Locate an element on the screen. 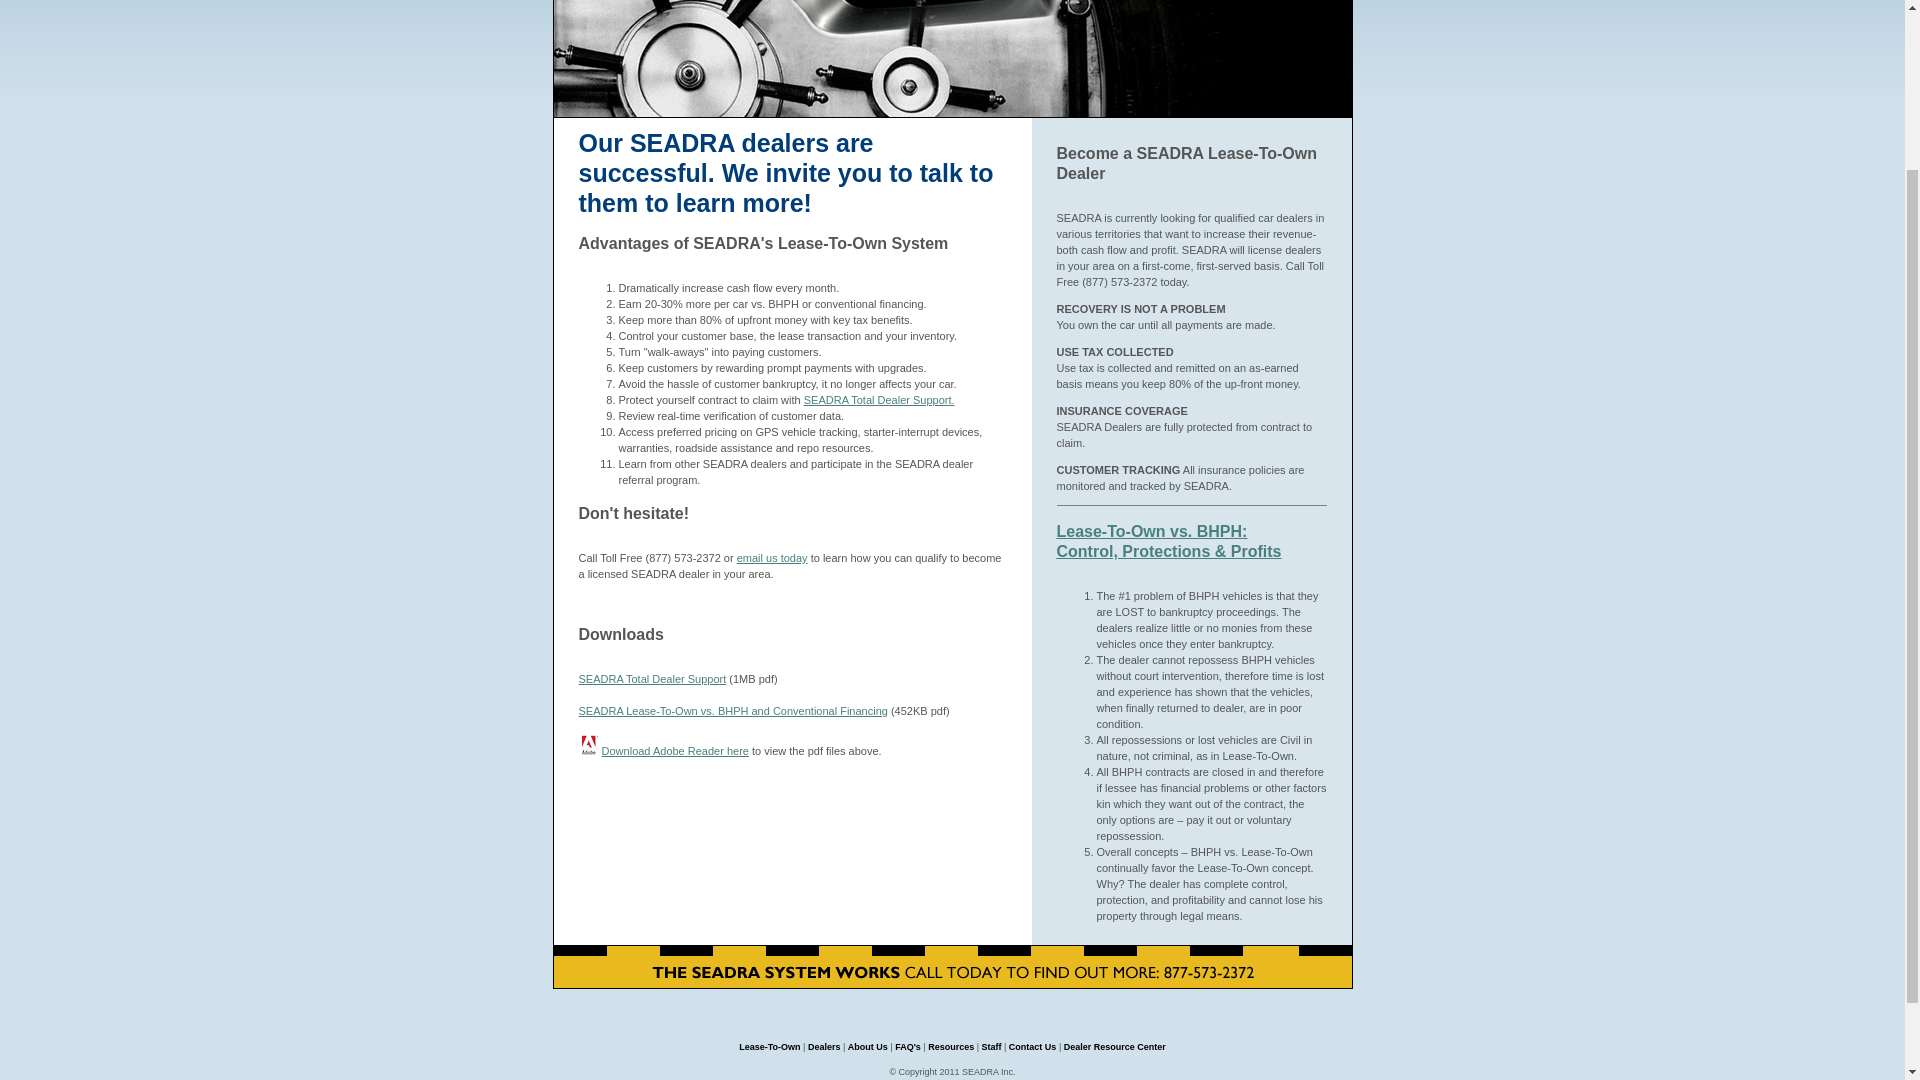  About Us is located at coordinates (868, 1046).